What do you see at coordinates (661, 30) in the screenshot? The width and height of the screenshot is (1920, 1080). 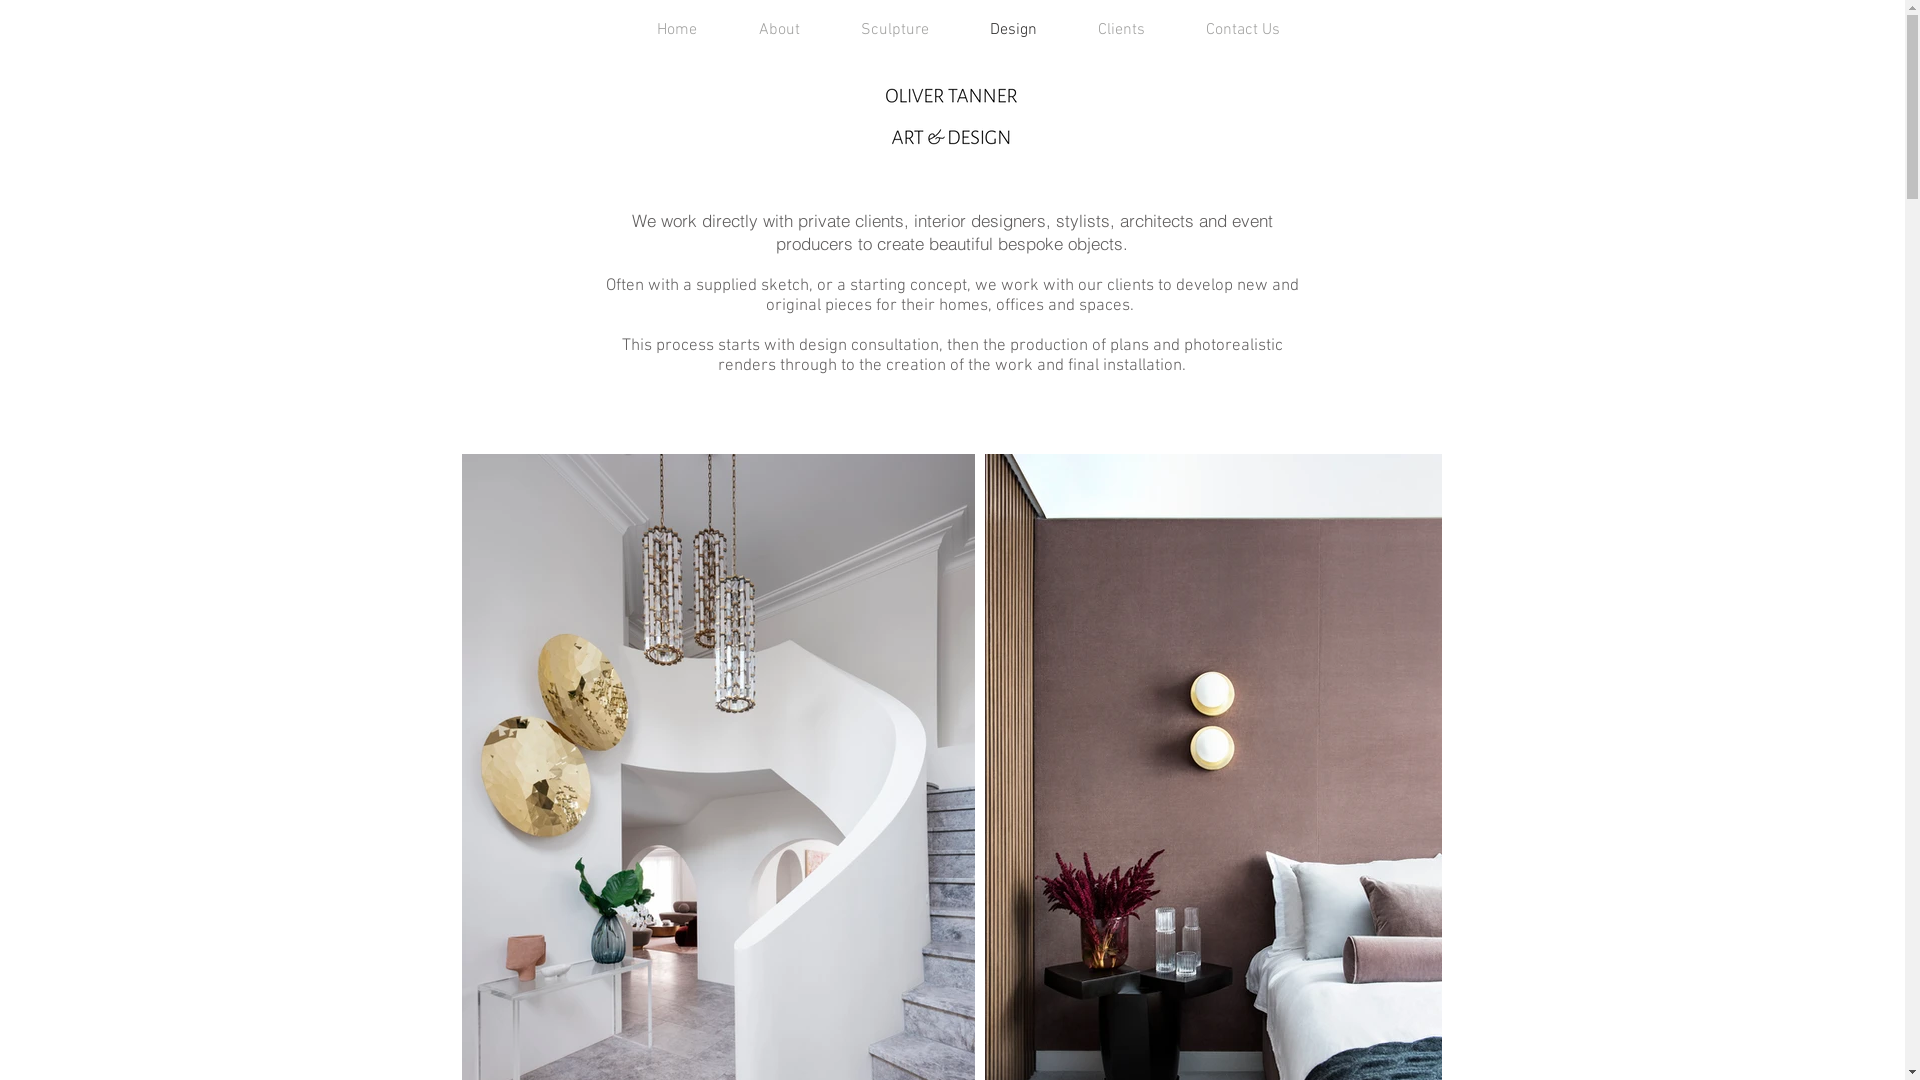 I see `Home` at bounding box center [661, 30].